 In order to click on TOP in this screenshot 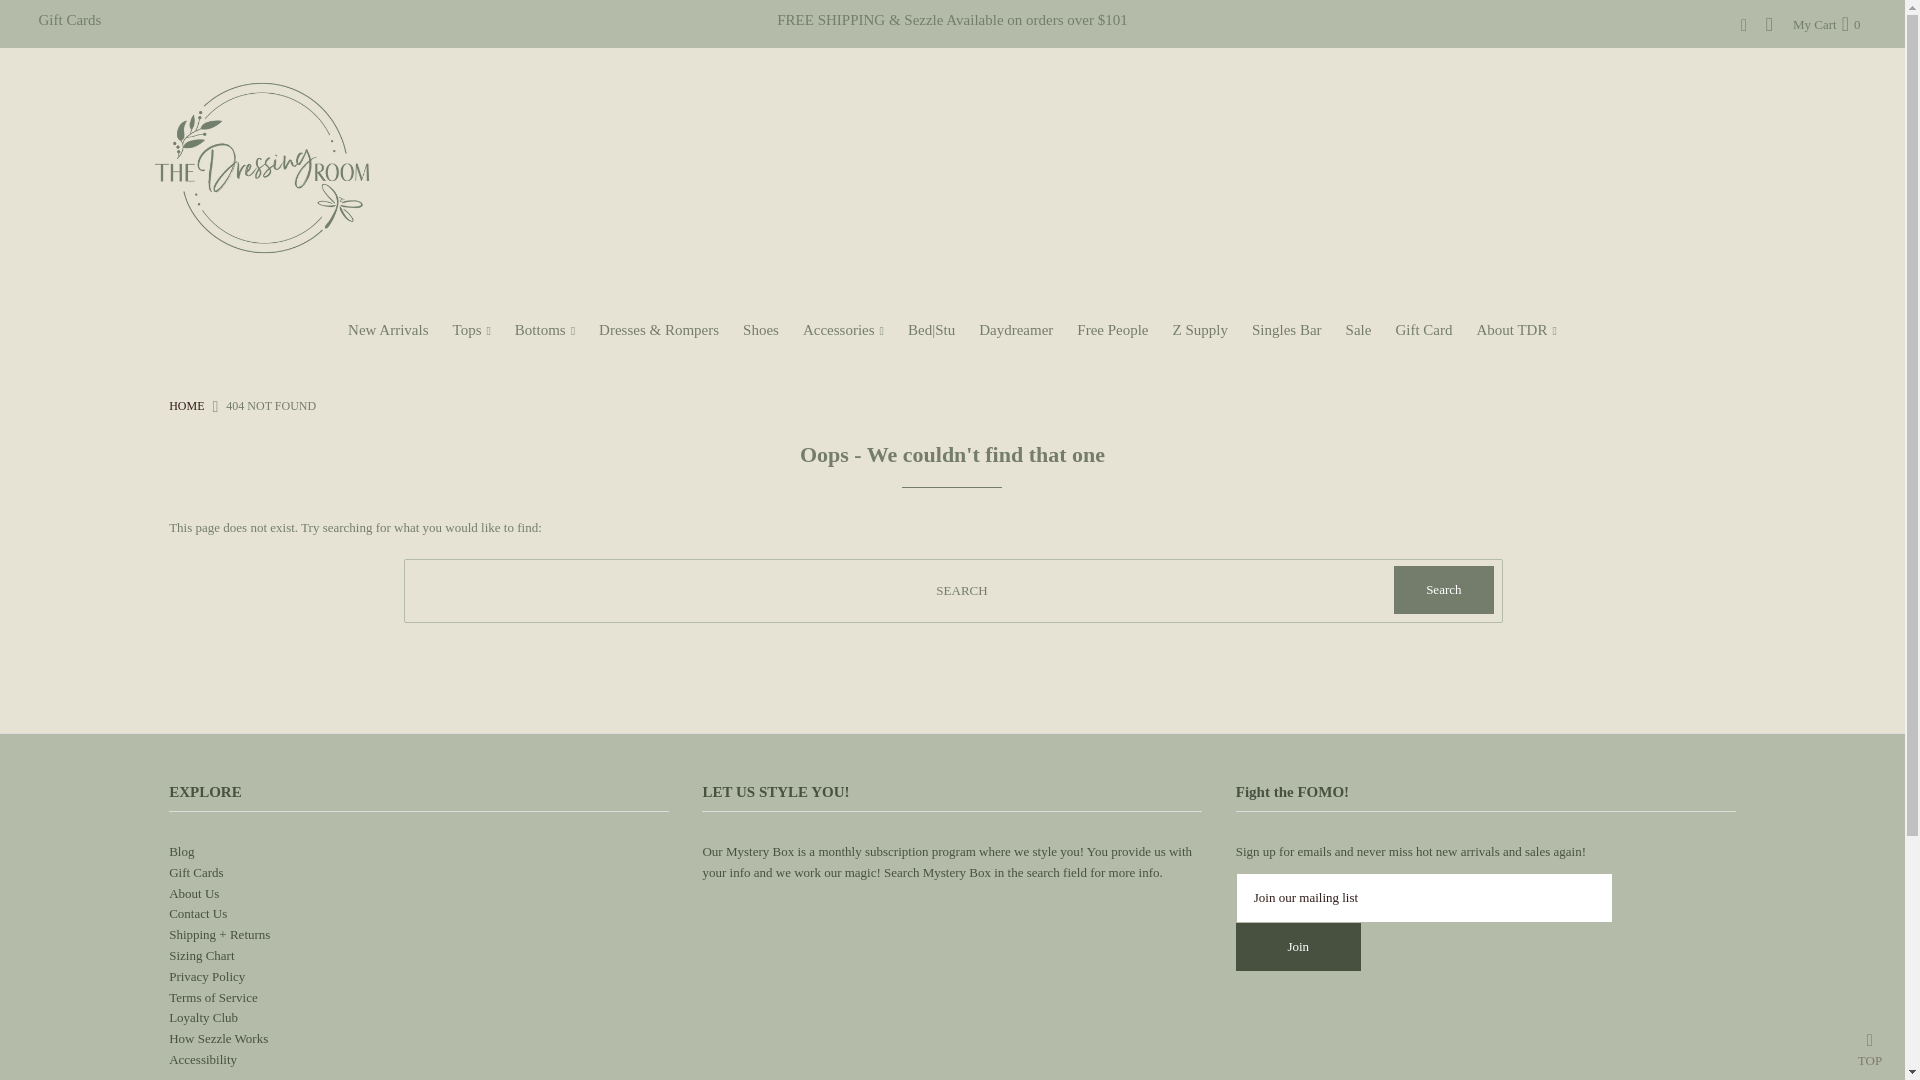, I will do `click(1870, 1044)`.